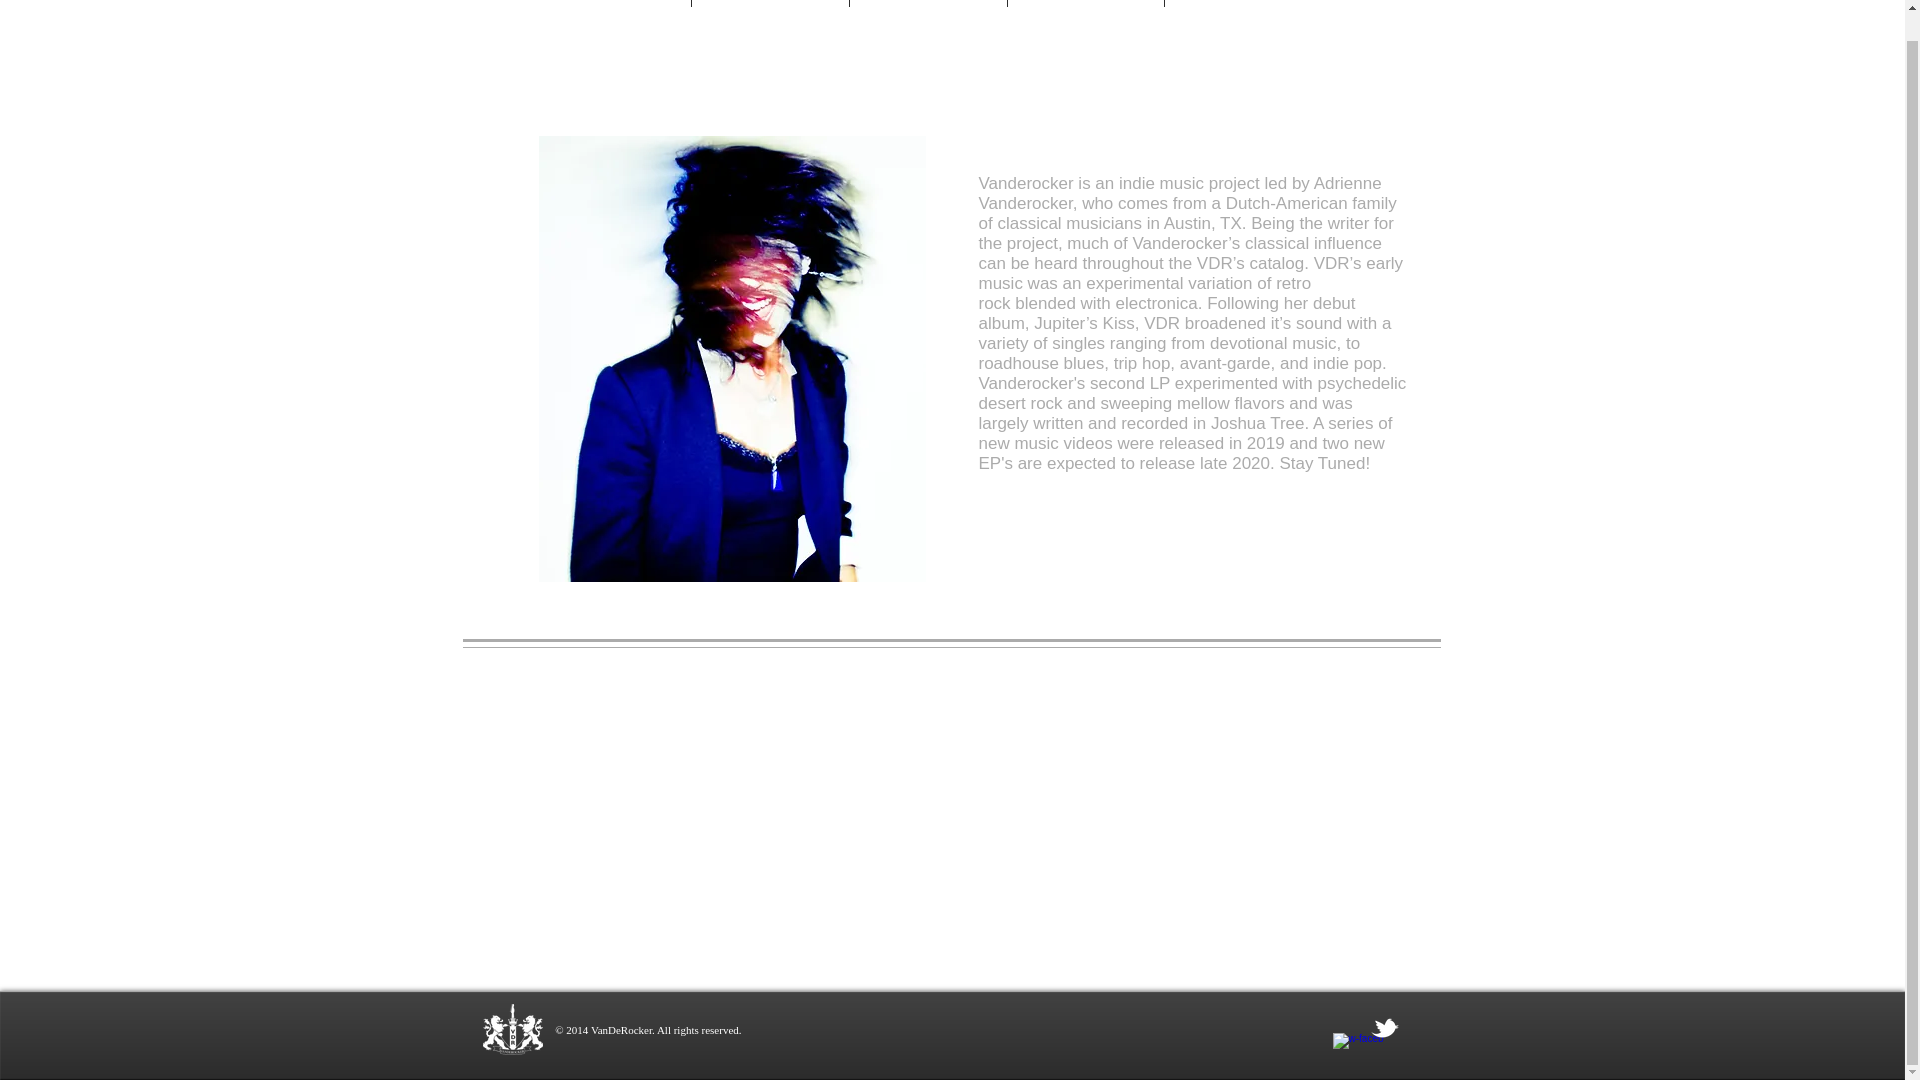 The image size is (1920, 1080). I want to click on CONTACT, so click(1242, 3).